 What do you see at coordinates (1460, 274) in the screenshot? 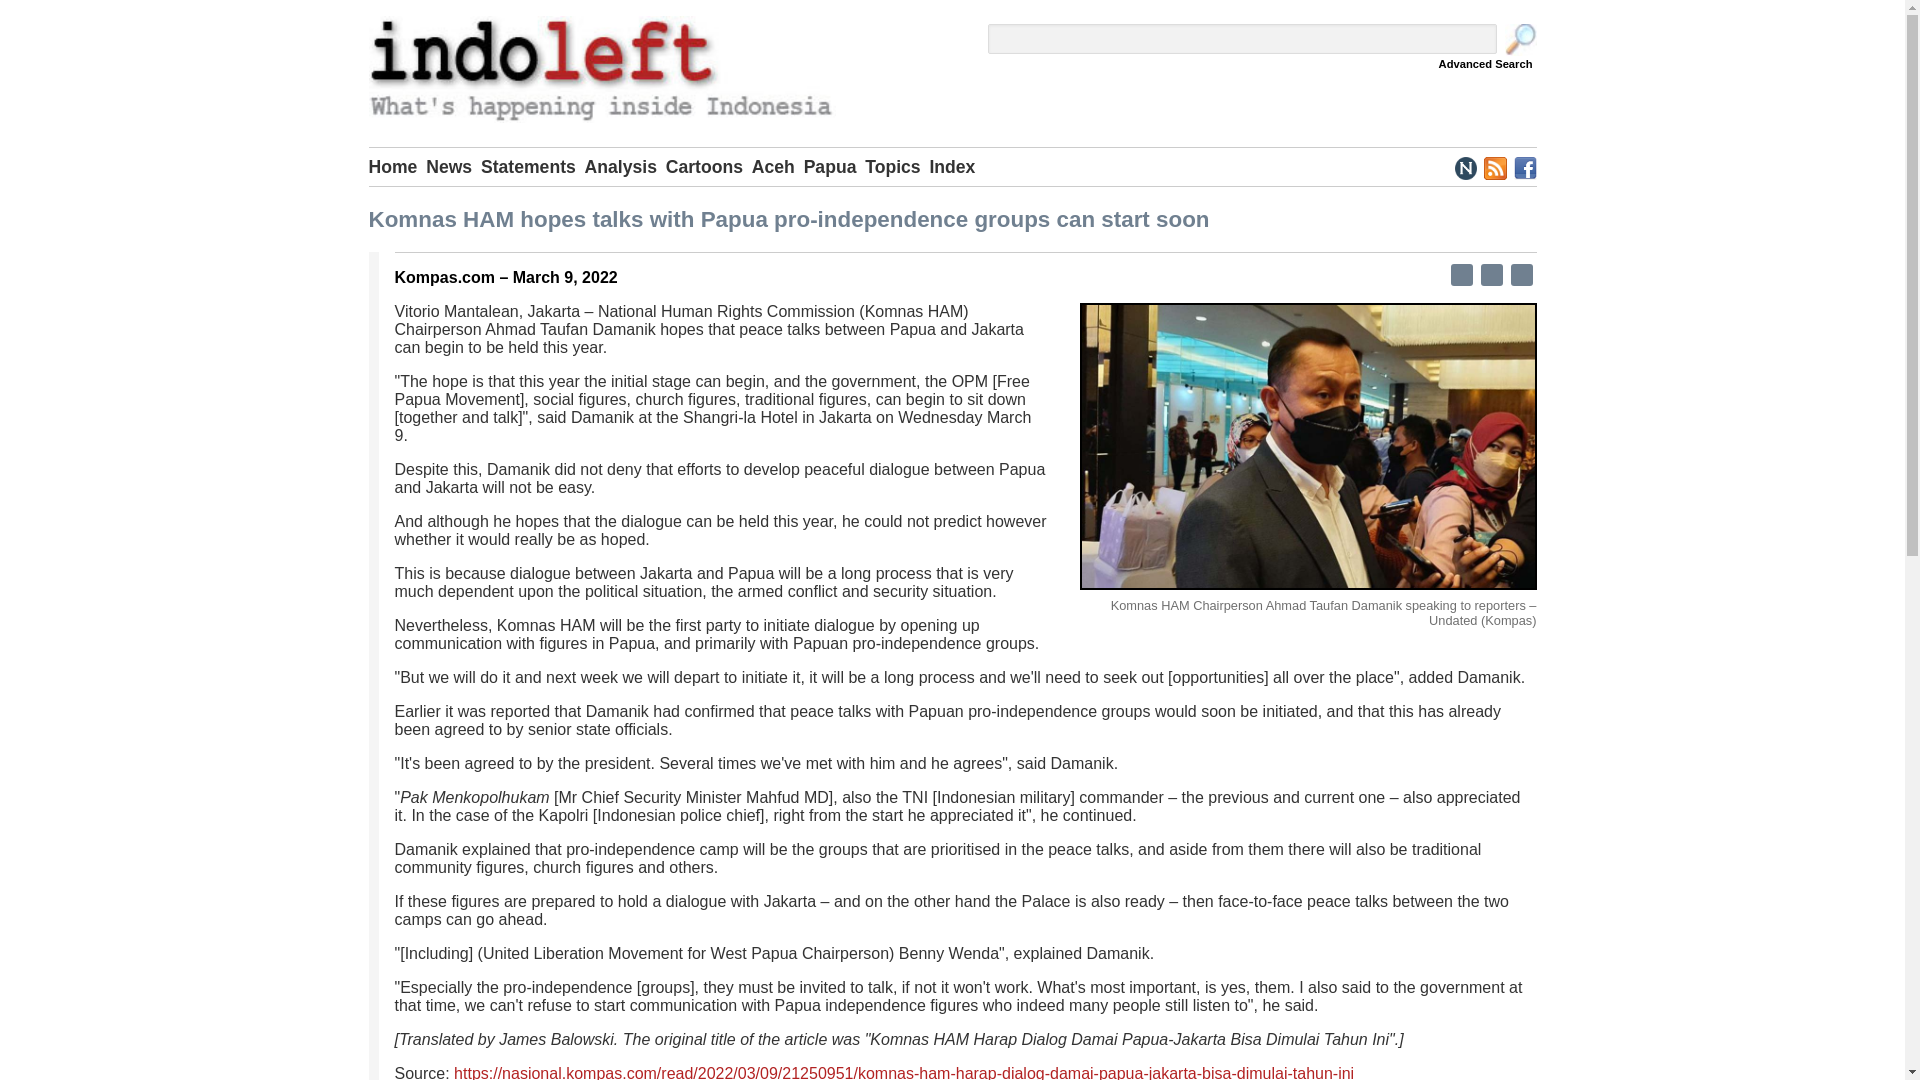
I see `Facebook` at bounding box center [1460, 274].